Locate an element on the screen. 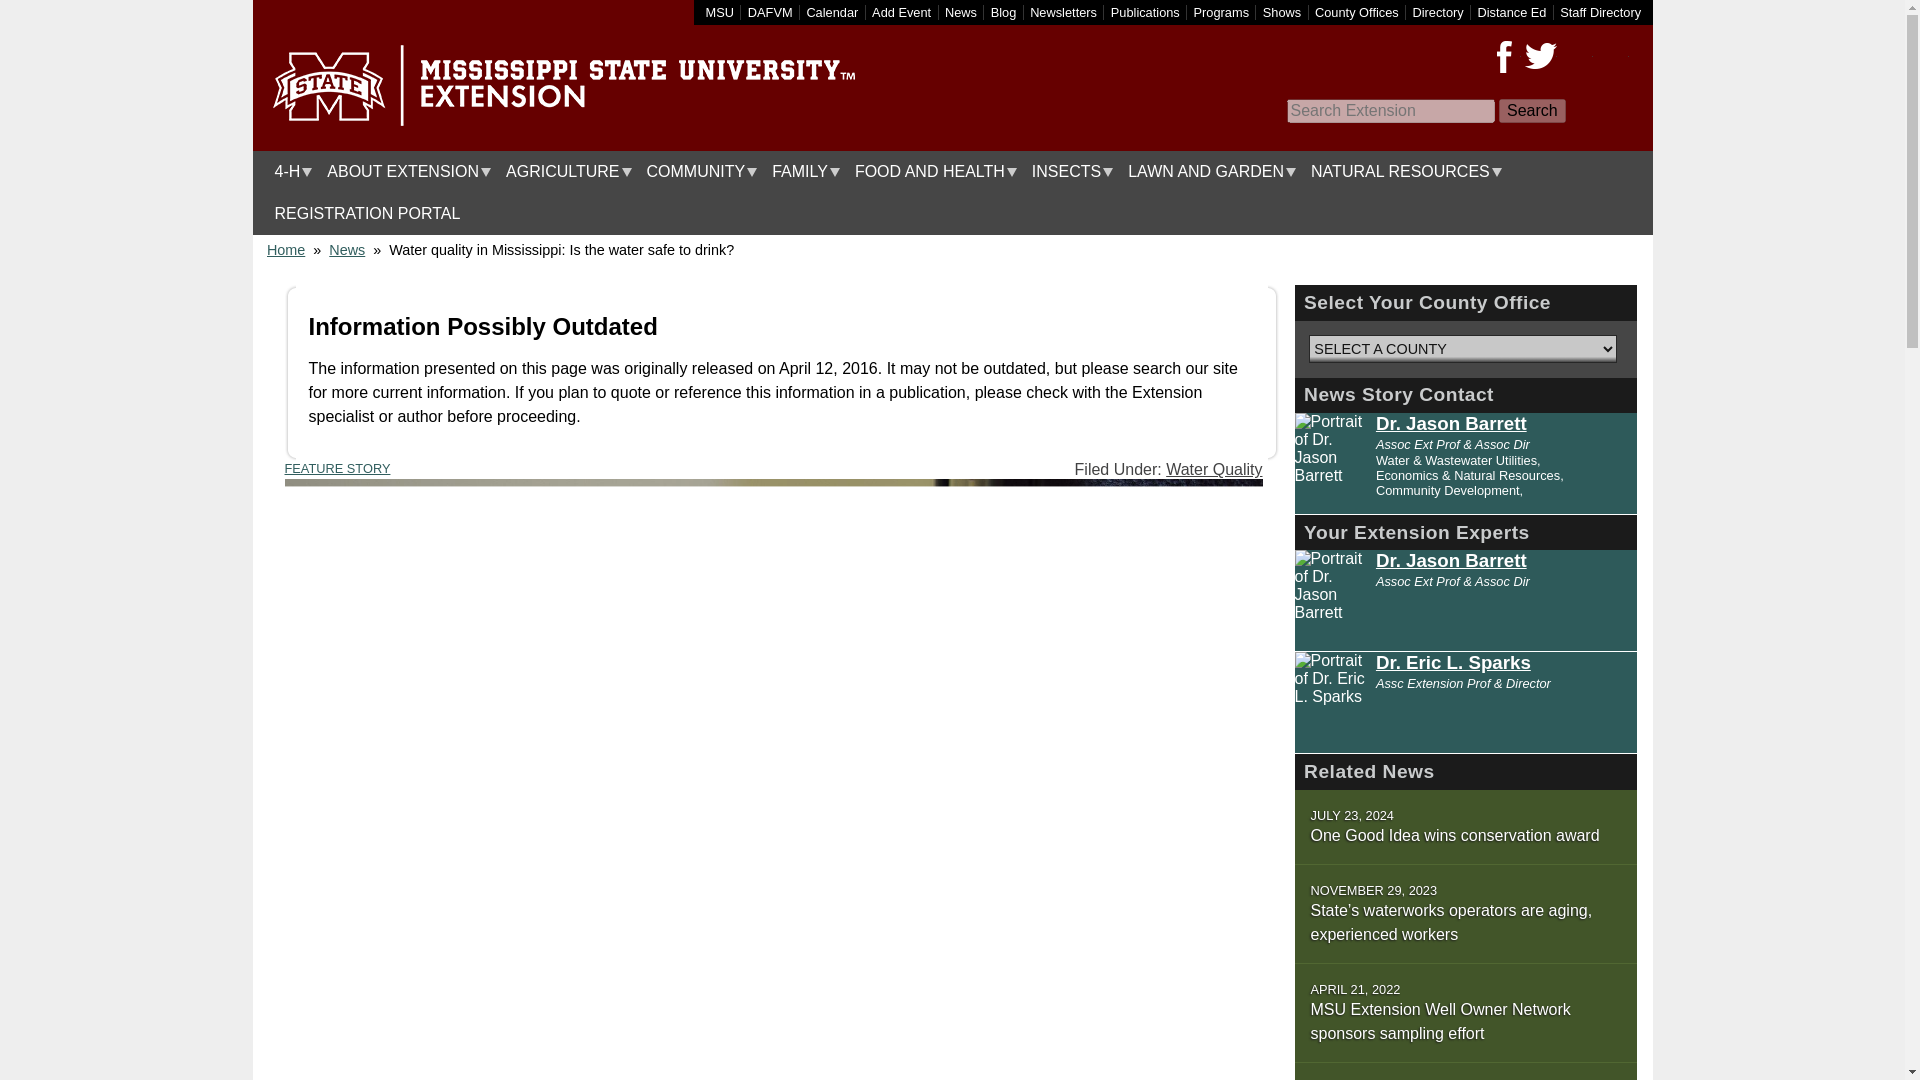 The image size is (1920, 1080). Add Event is located at coordinates (901, 12).